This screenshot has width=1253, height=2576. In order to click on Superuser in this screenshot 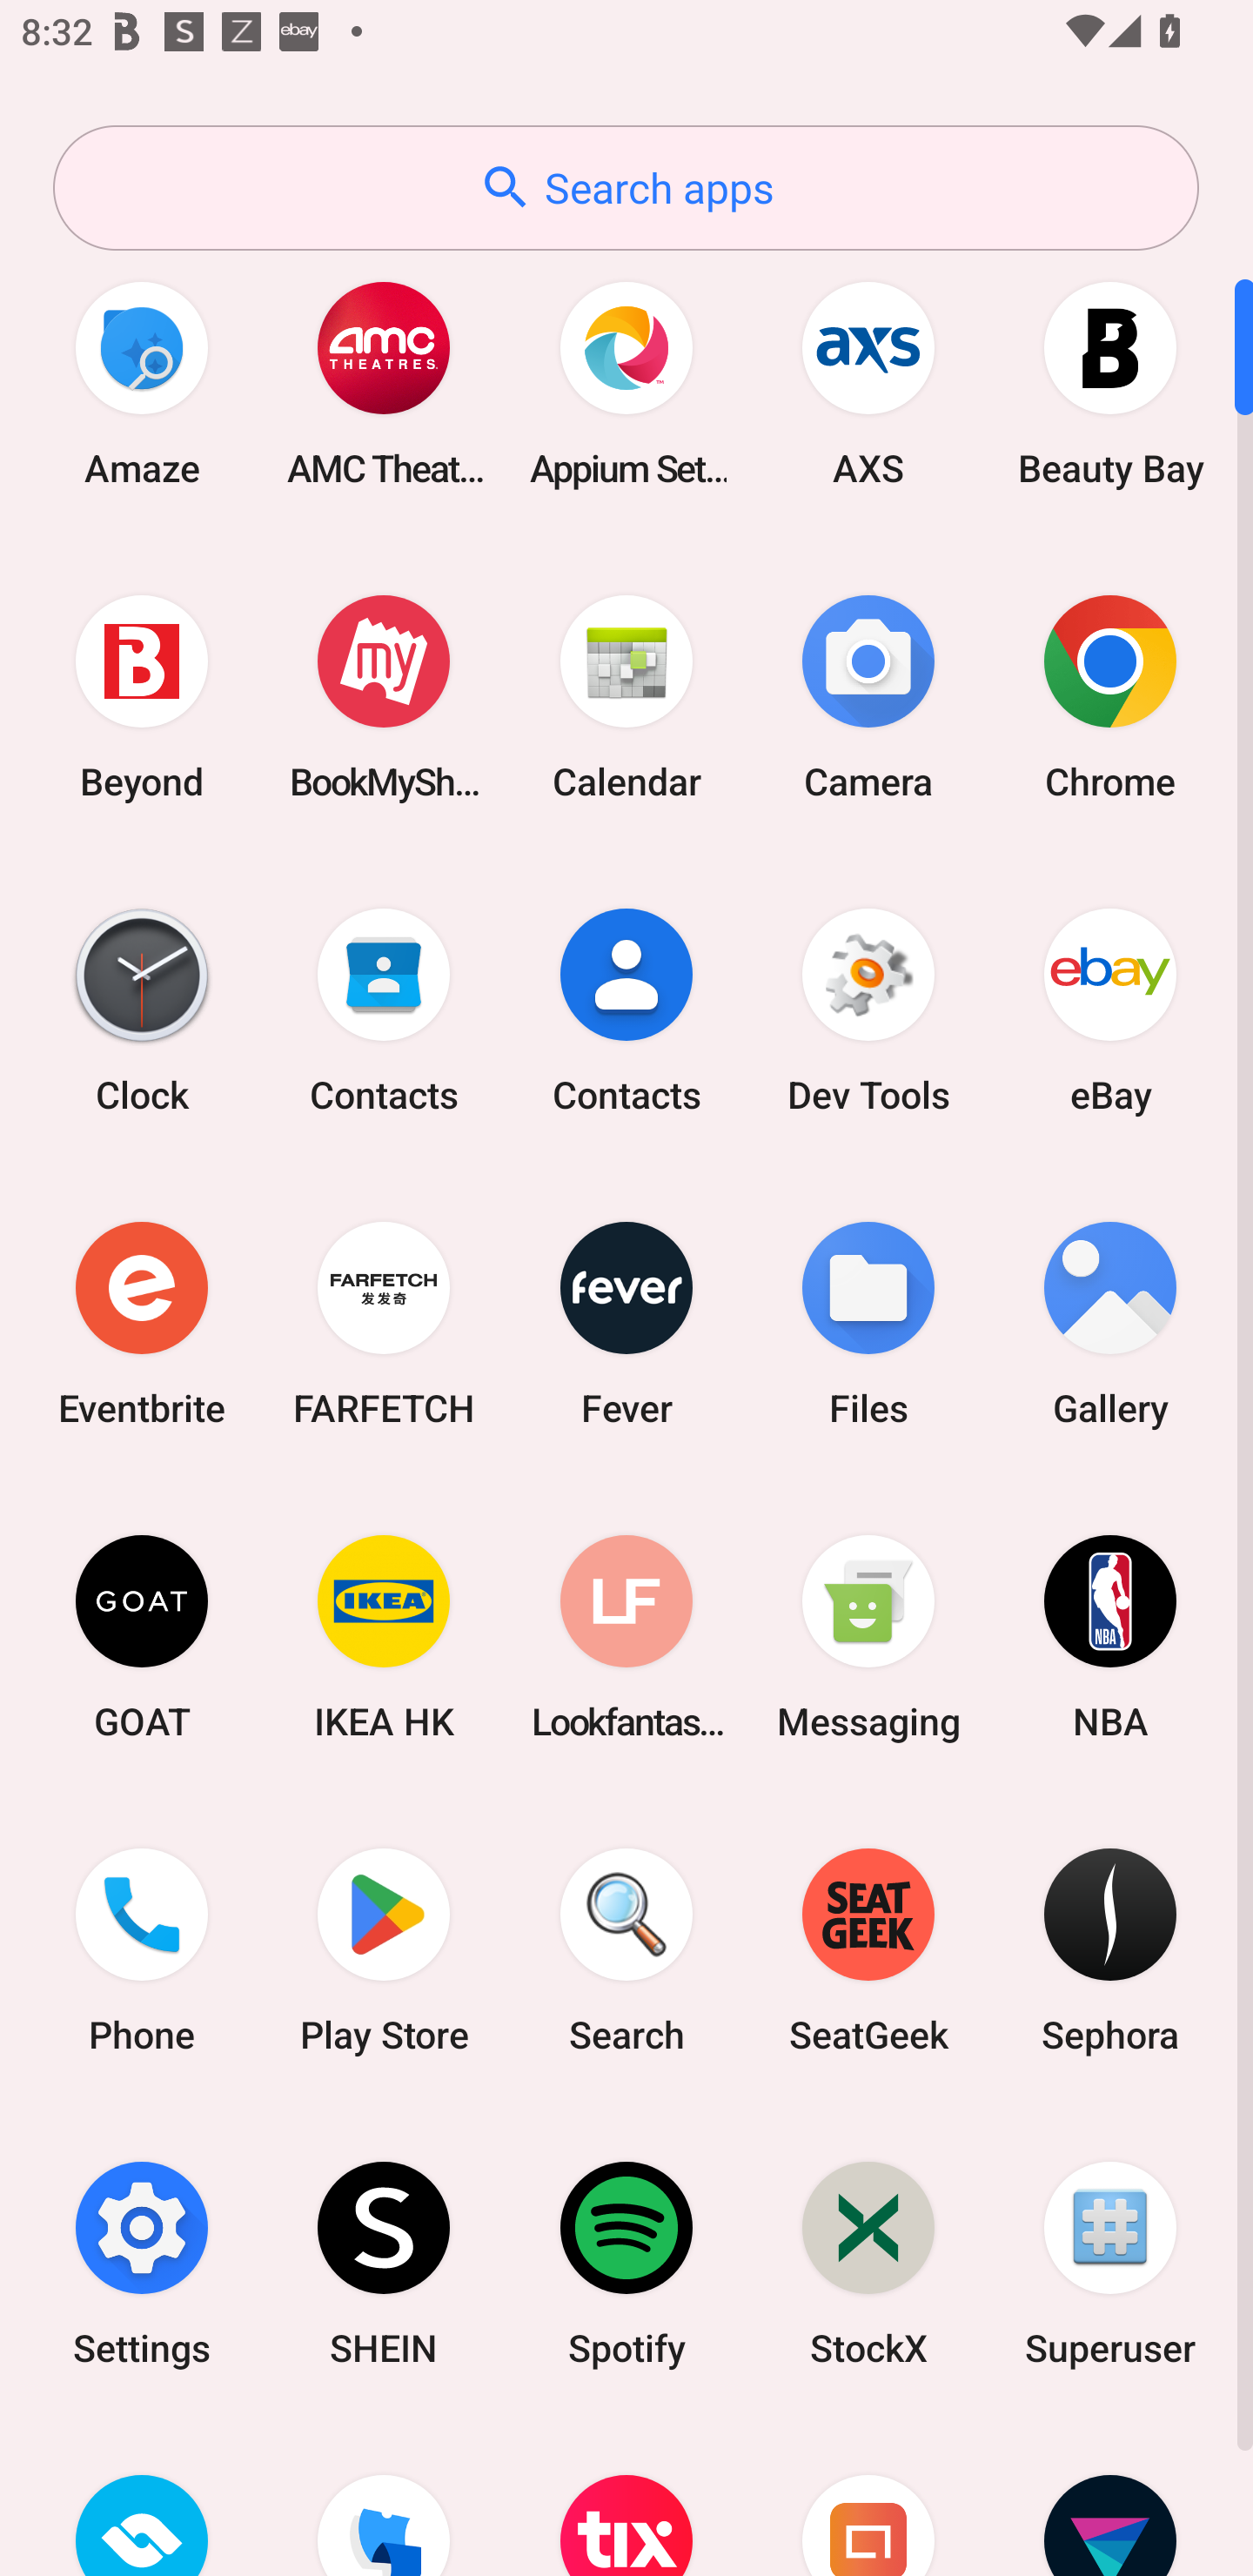, I will do `click(1110, 2264)`.